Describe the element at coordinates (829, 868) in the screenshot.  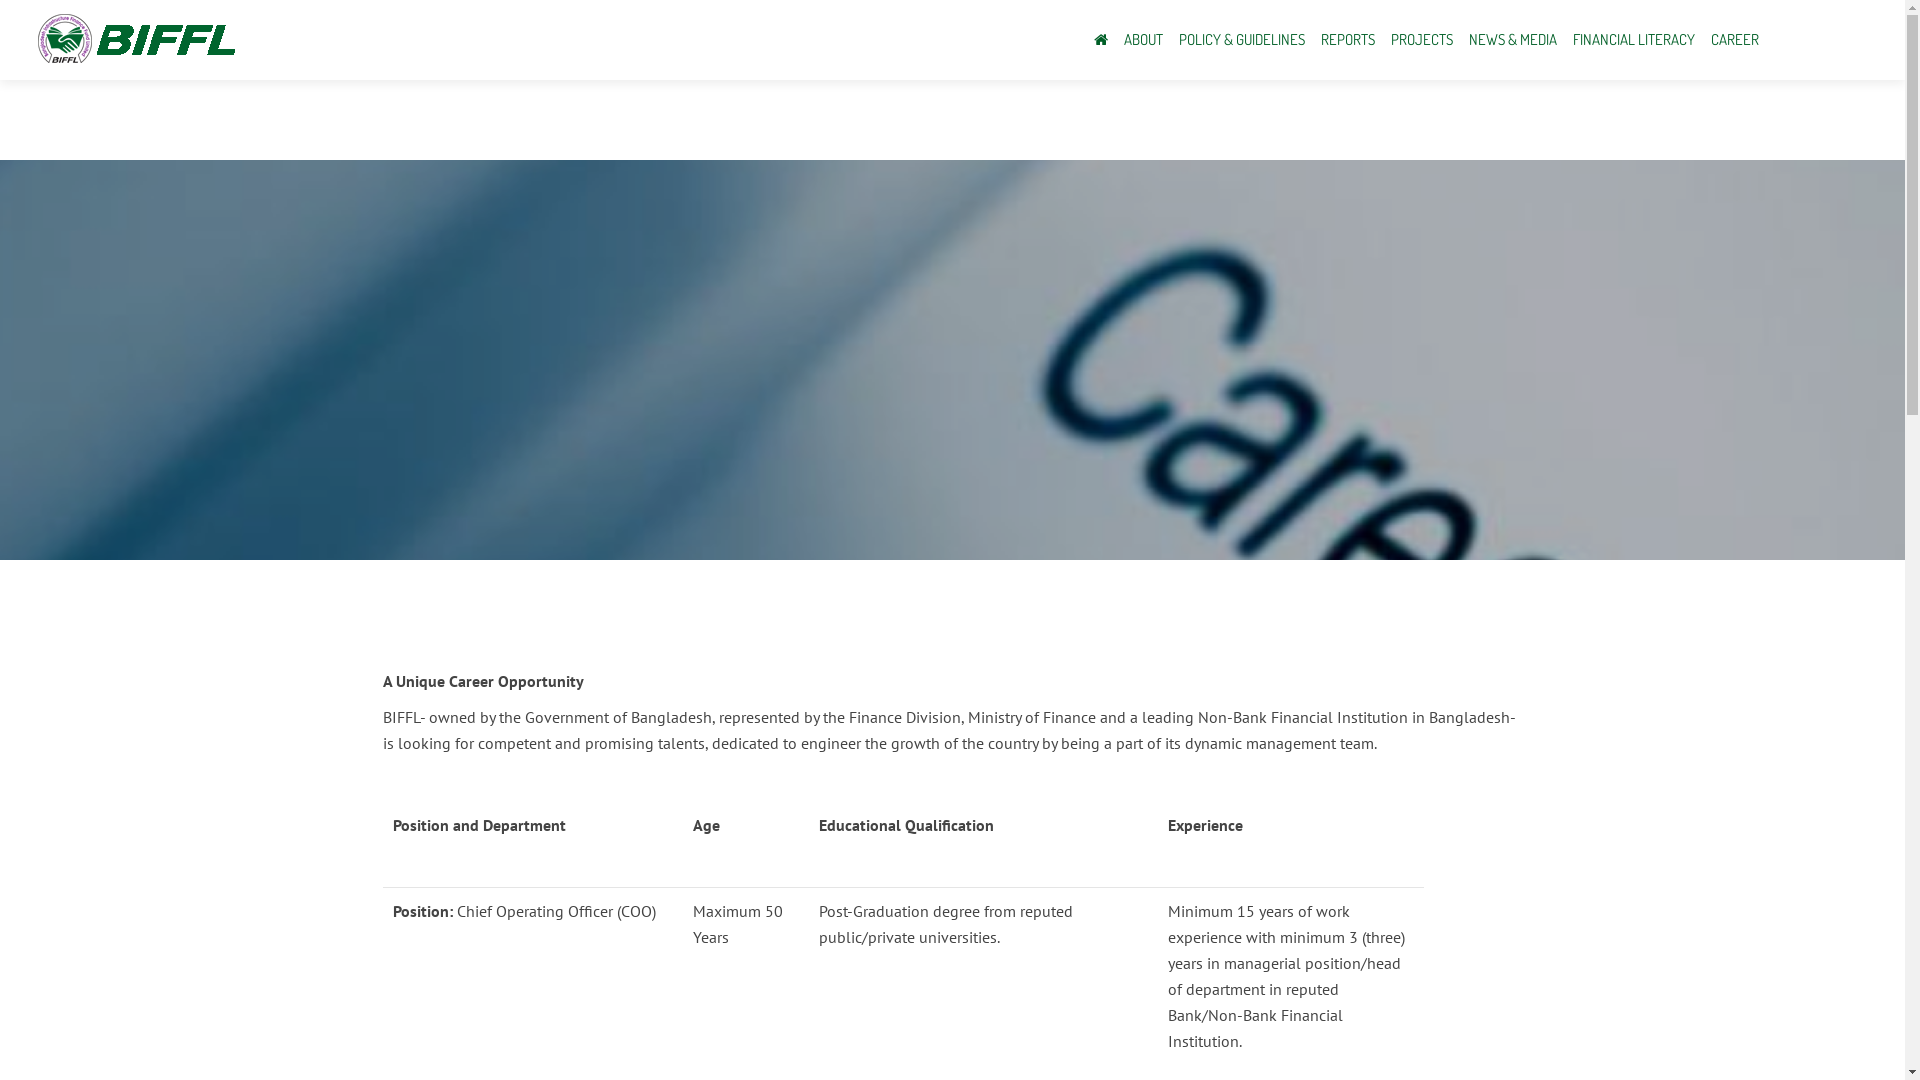
I see `DISCLAIMER` at that location.